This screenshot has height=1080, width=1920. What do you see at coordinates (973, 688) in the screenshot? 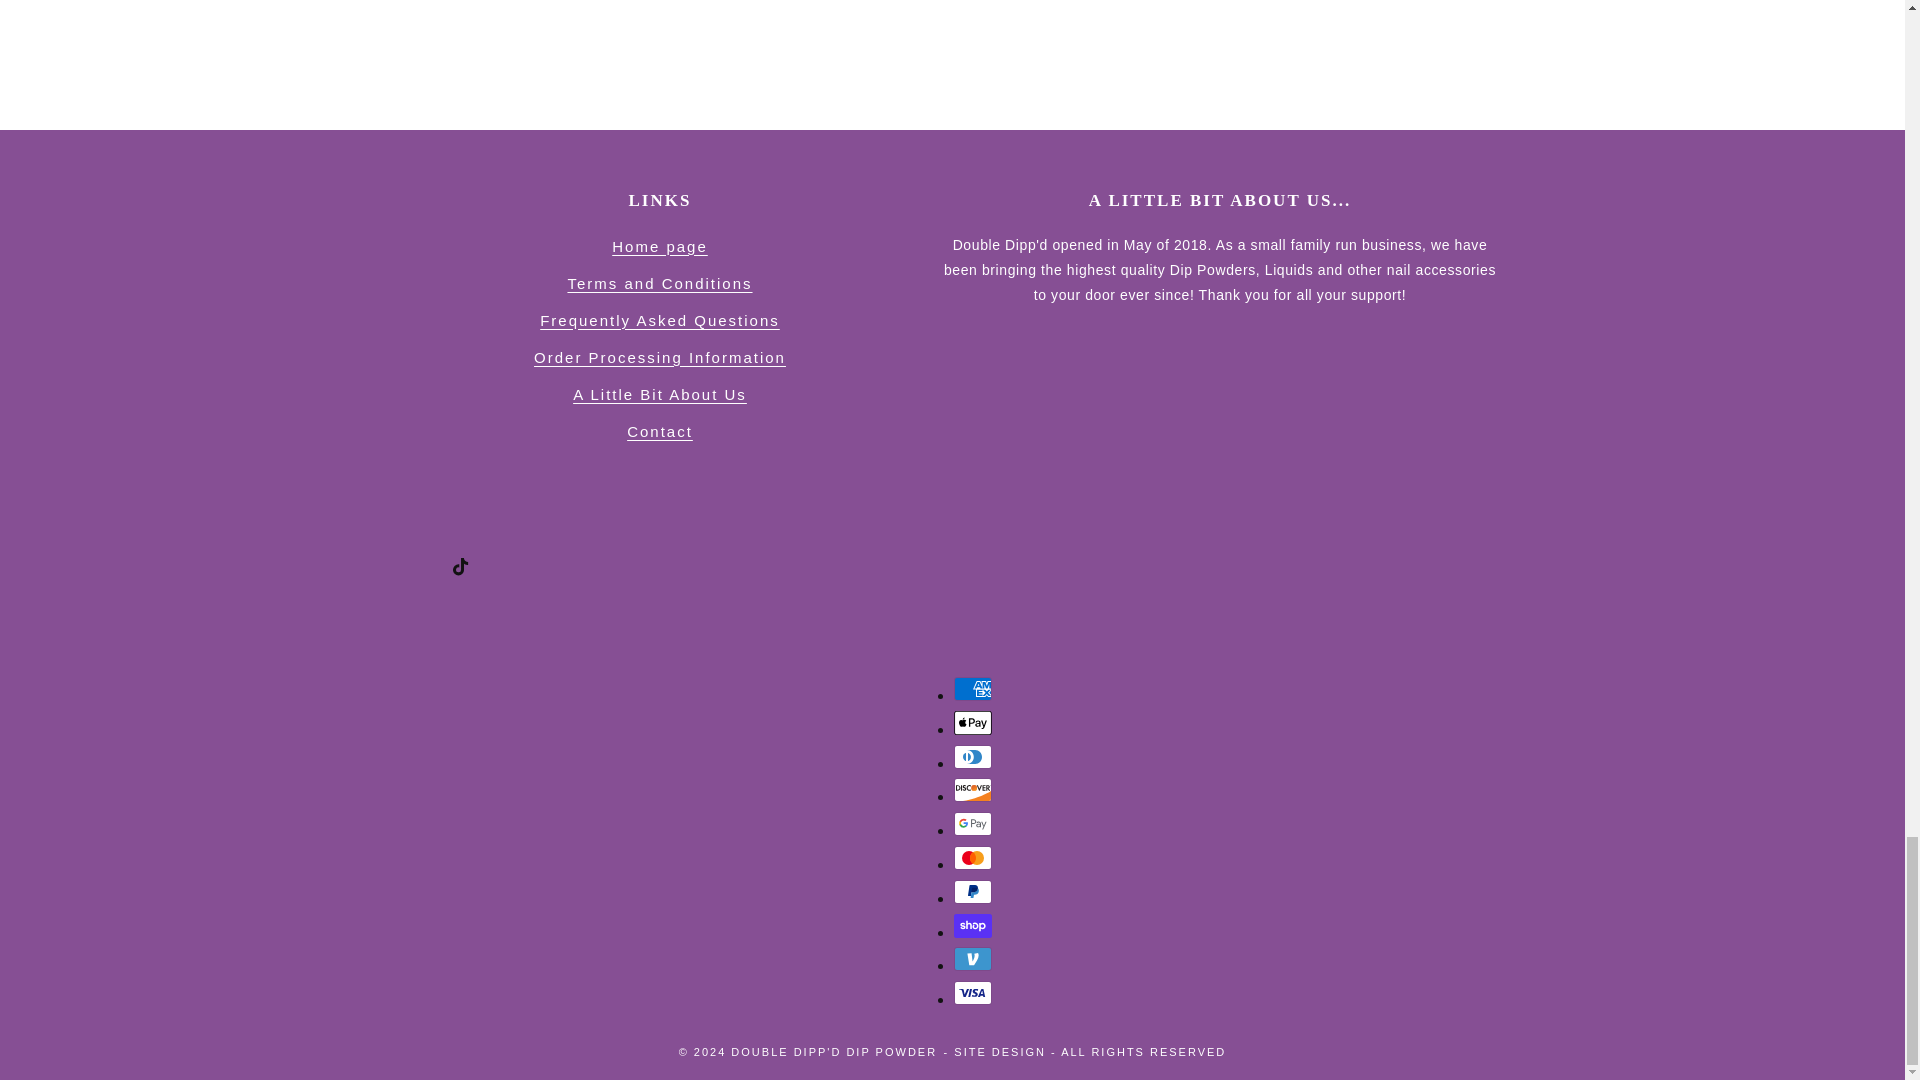
I see `American Express` at bounding box center [973, 688].